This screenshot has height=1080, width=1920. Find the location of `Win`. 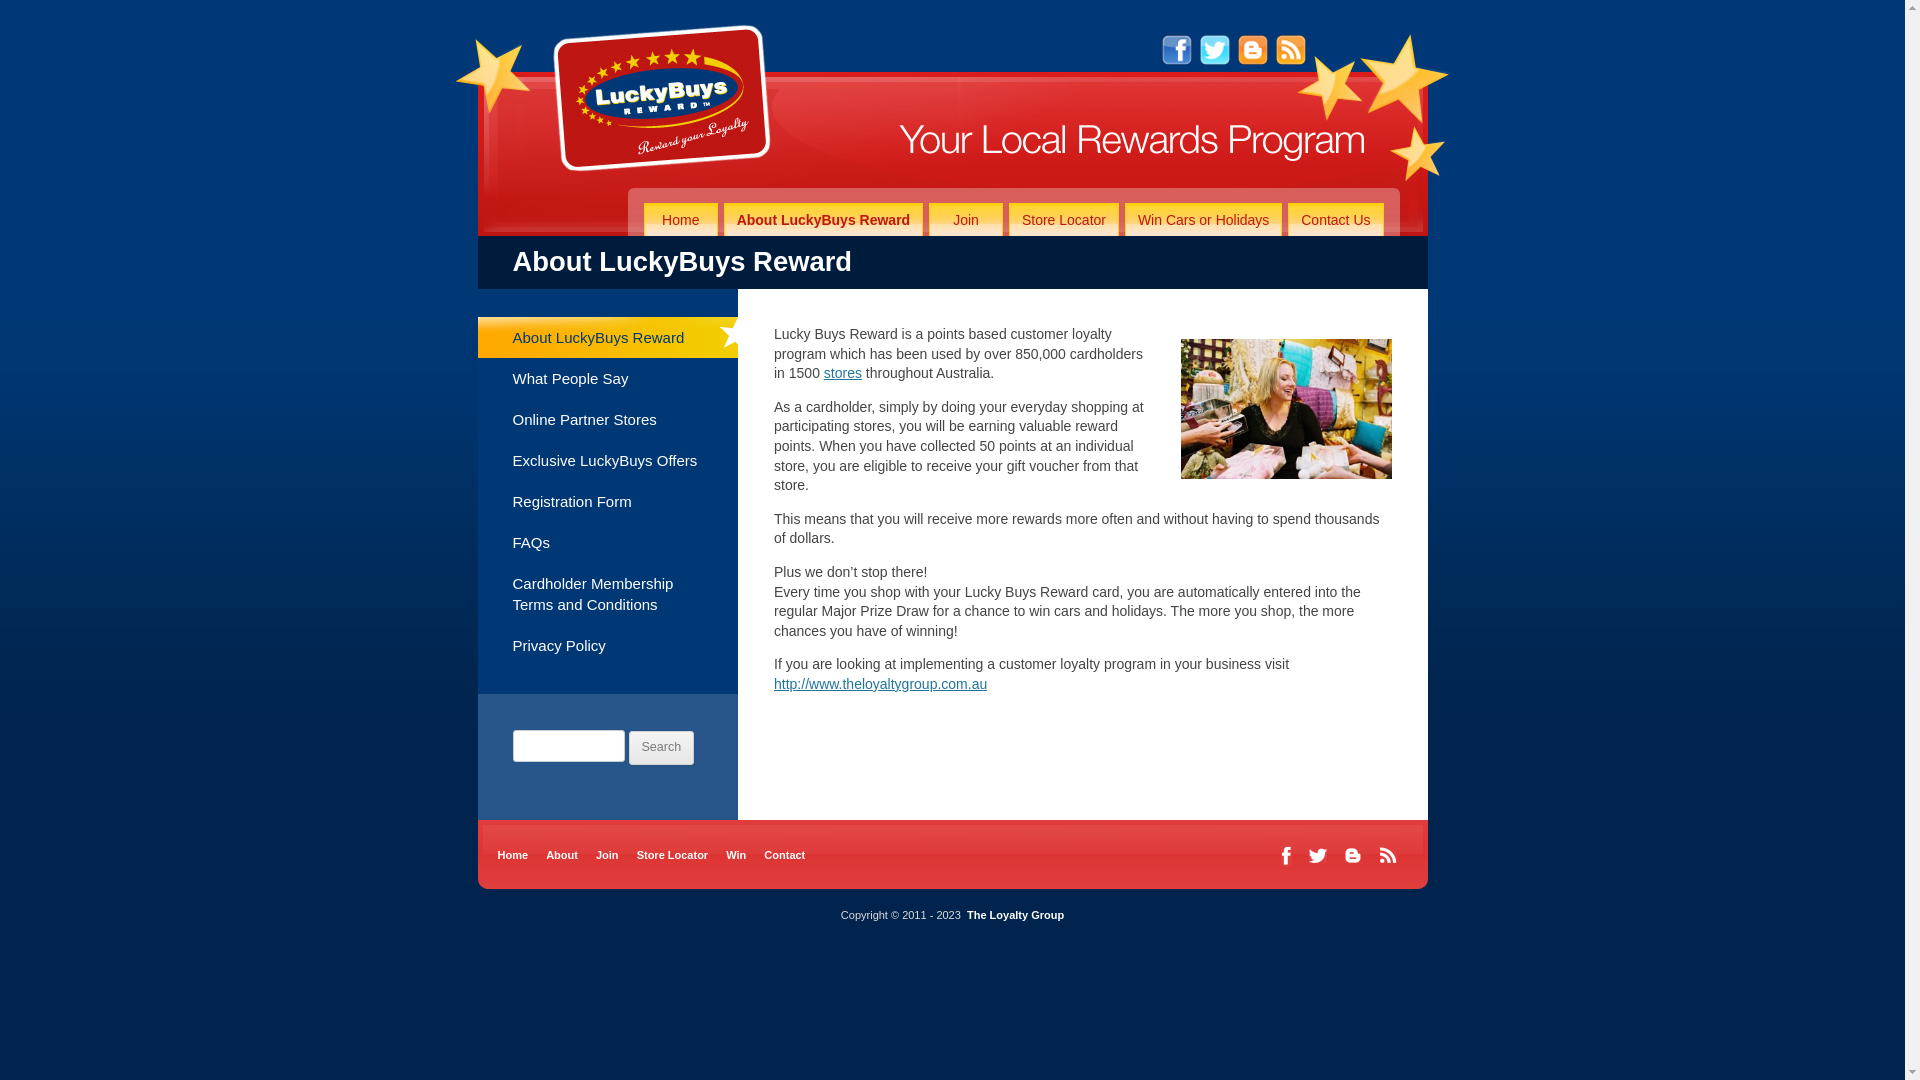

Win is located at coordinates (736, 855).